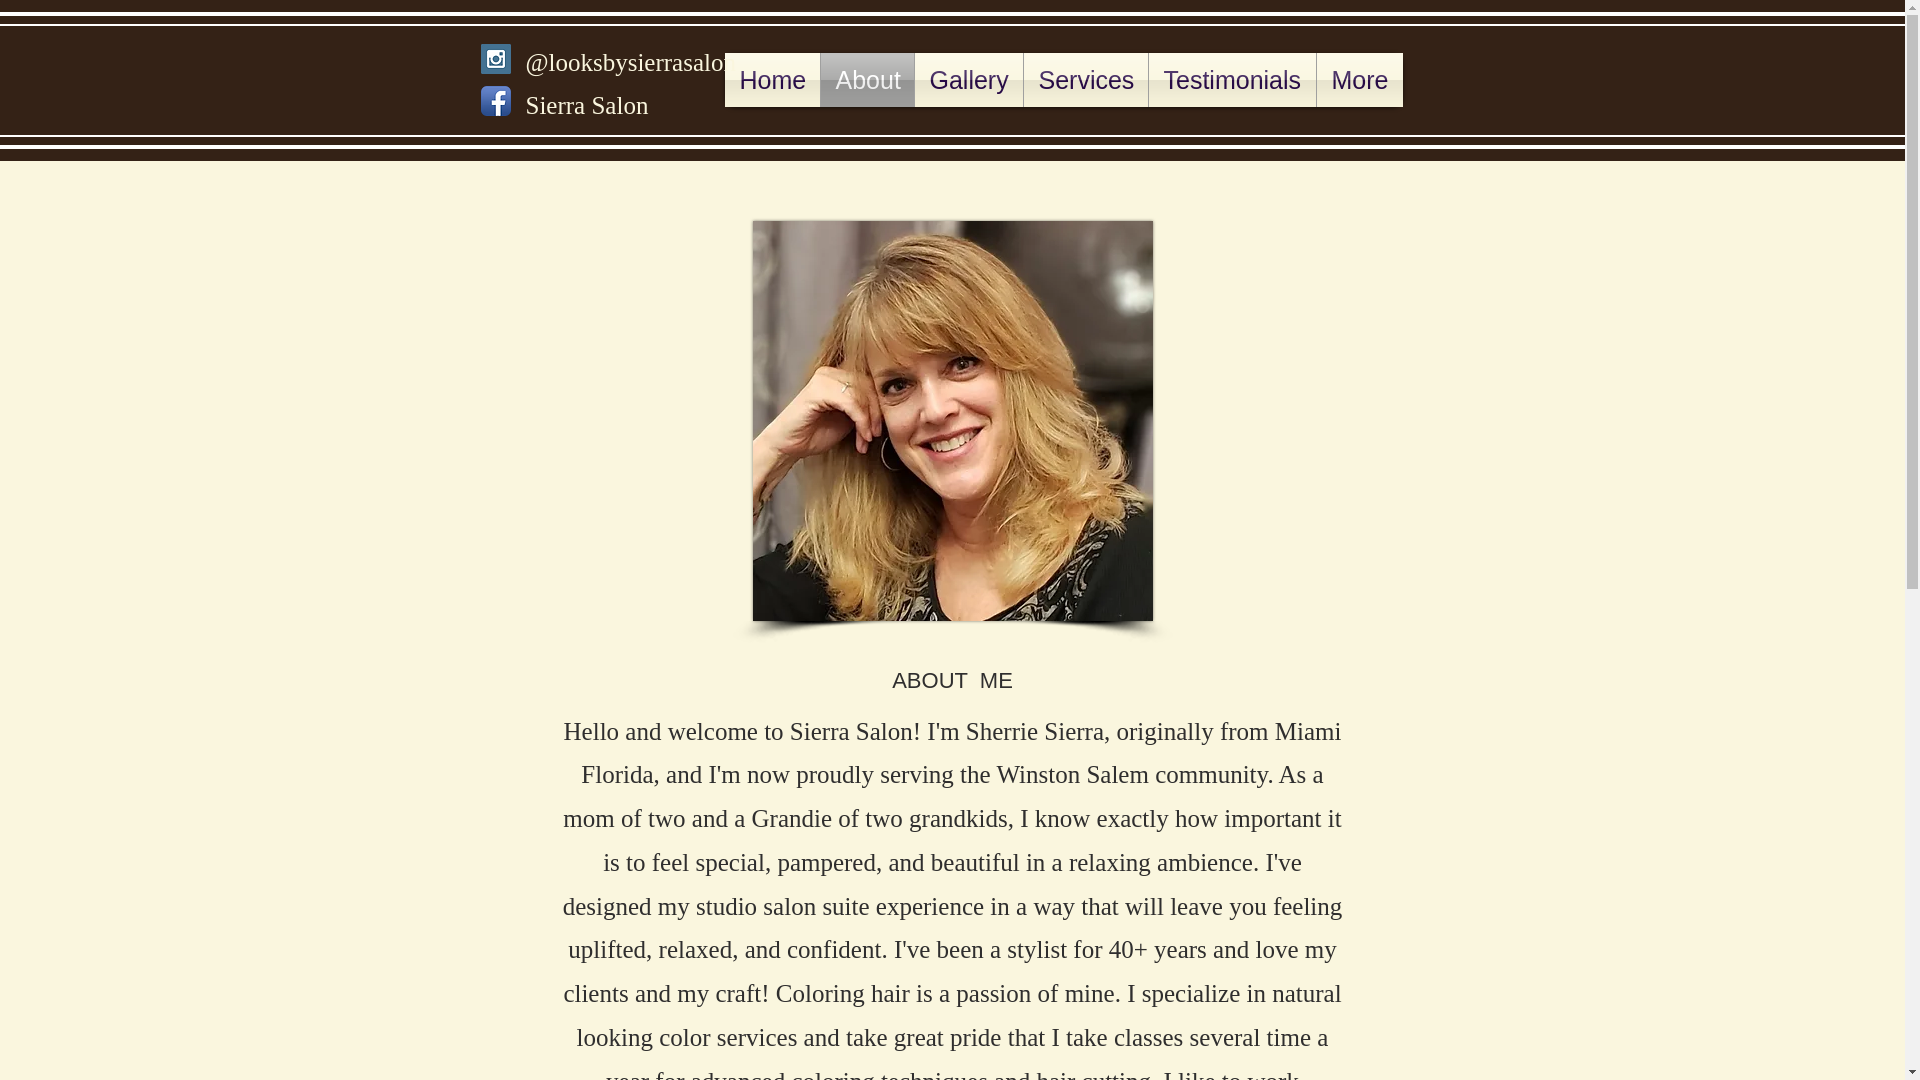 Image resolution: width=1920 pixels, height=1080 pixels. What do you see at coordinates (771, 79) in the screenshot?
I see `Home` at bounding box center [771, 79].